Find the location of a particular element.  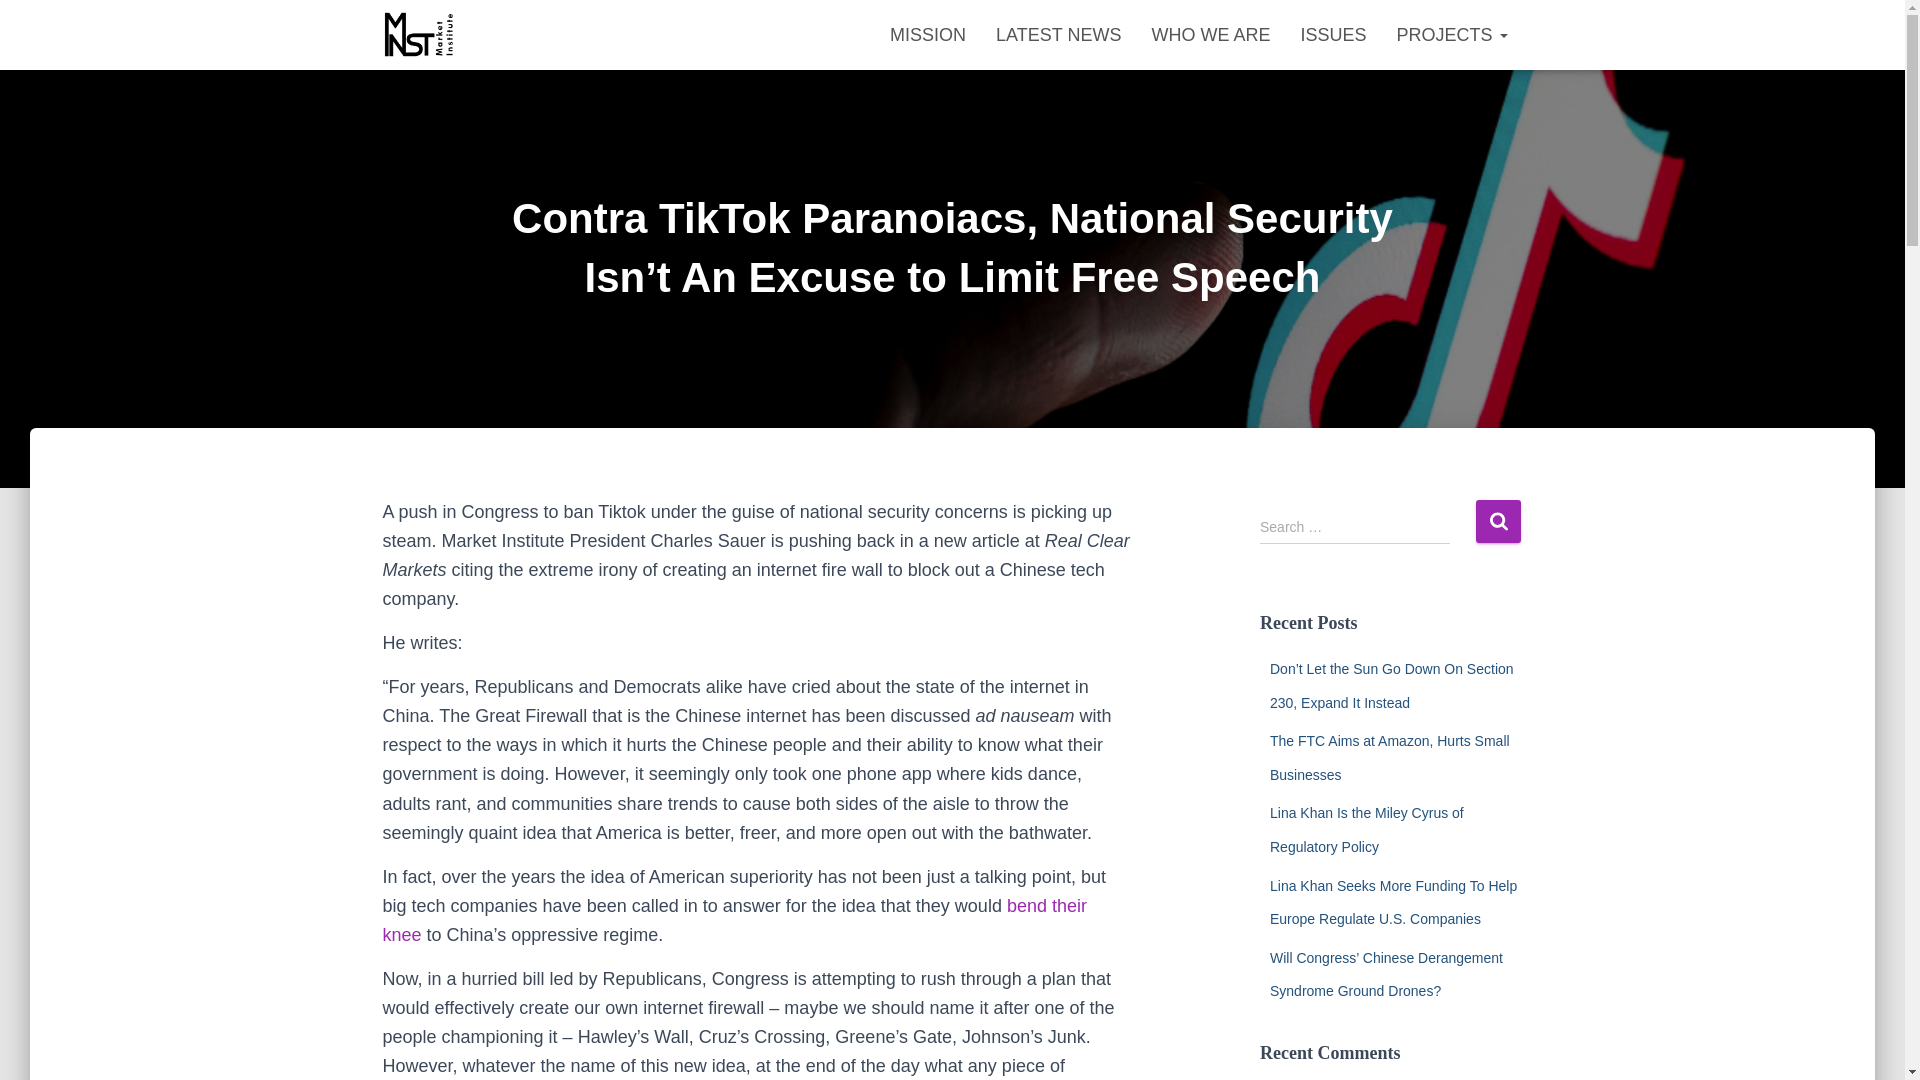

Lina Khan Is the Miley Cyrus of Regulatory Policy is located at coordinates (1366, 830).